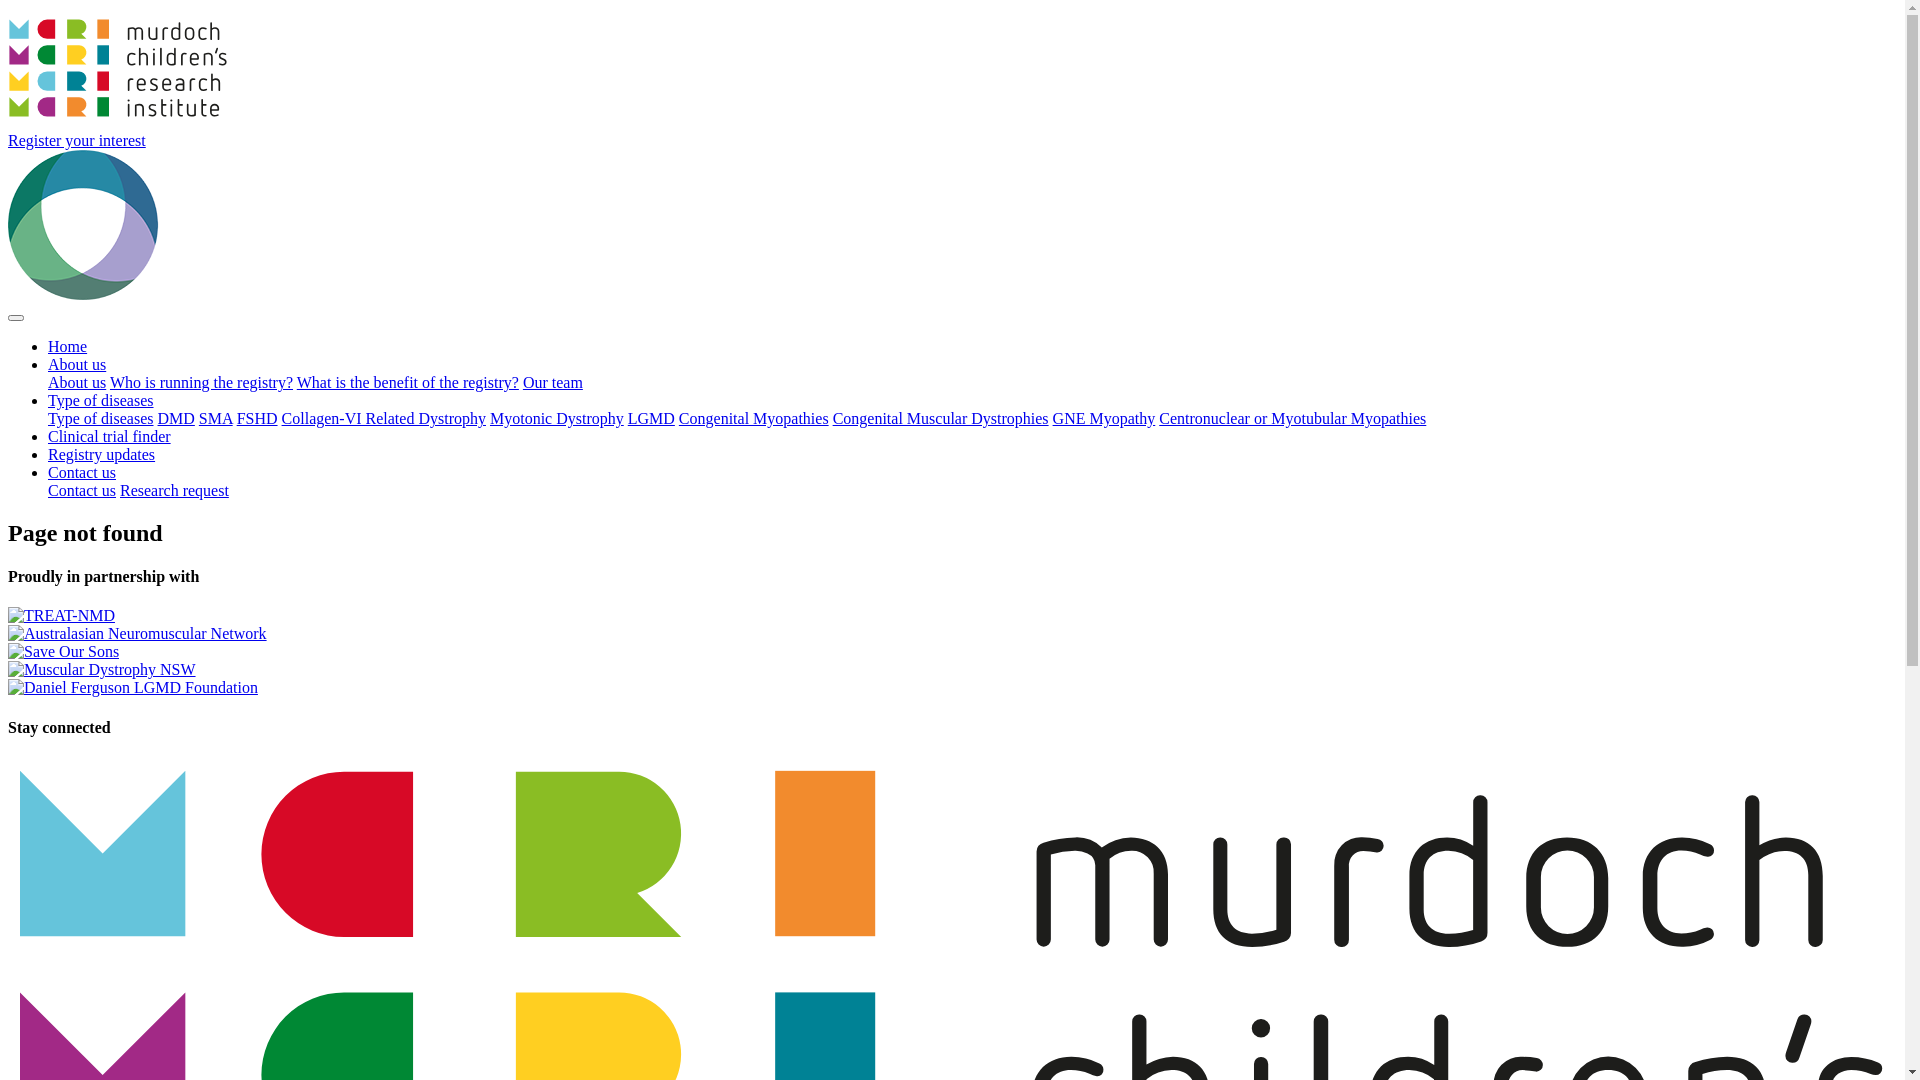 The width and height of the screenshot is (1920, 1080). Describe the element at coordinates (754, 418) in the screenshot. I see `Congenital Myopathies` at that location.